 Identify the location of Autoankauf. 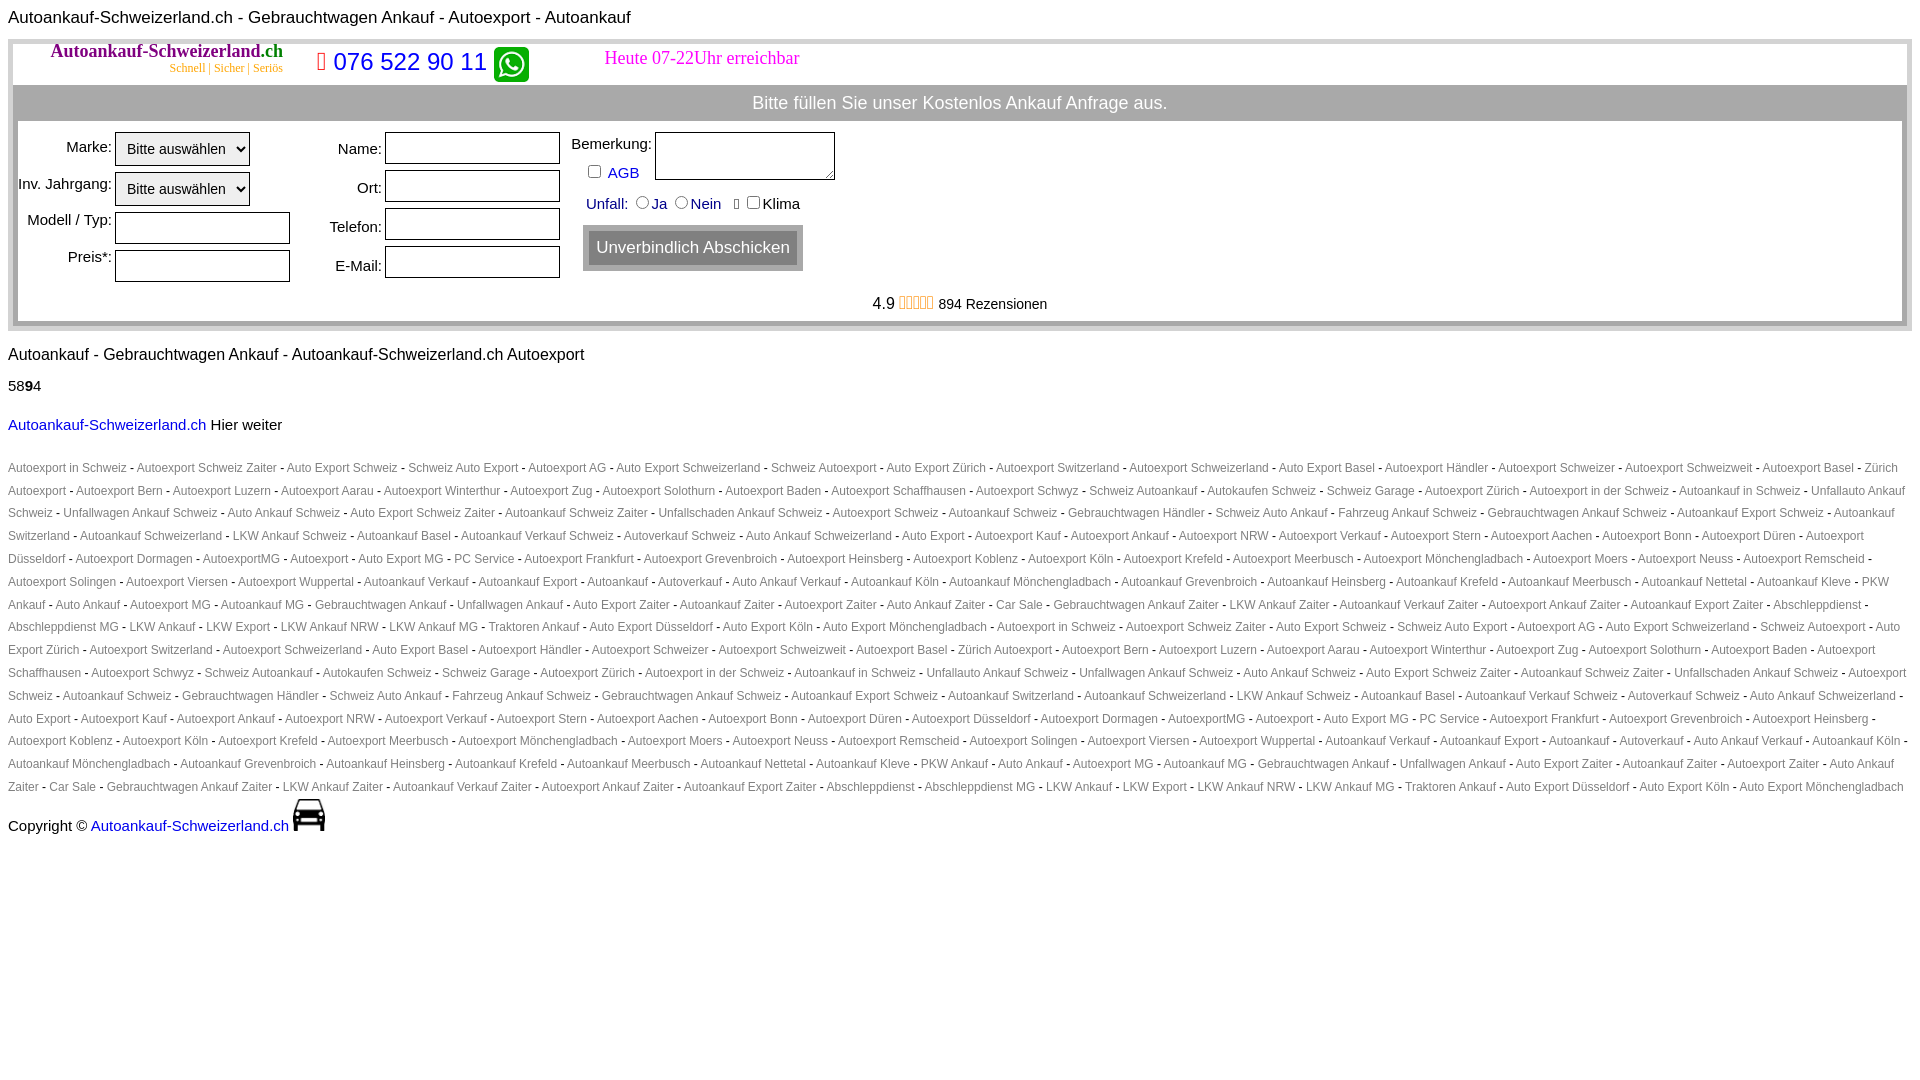
(1580, 740).